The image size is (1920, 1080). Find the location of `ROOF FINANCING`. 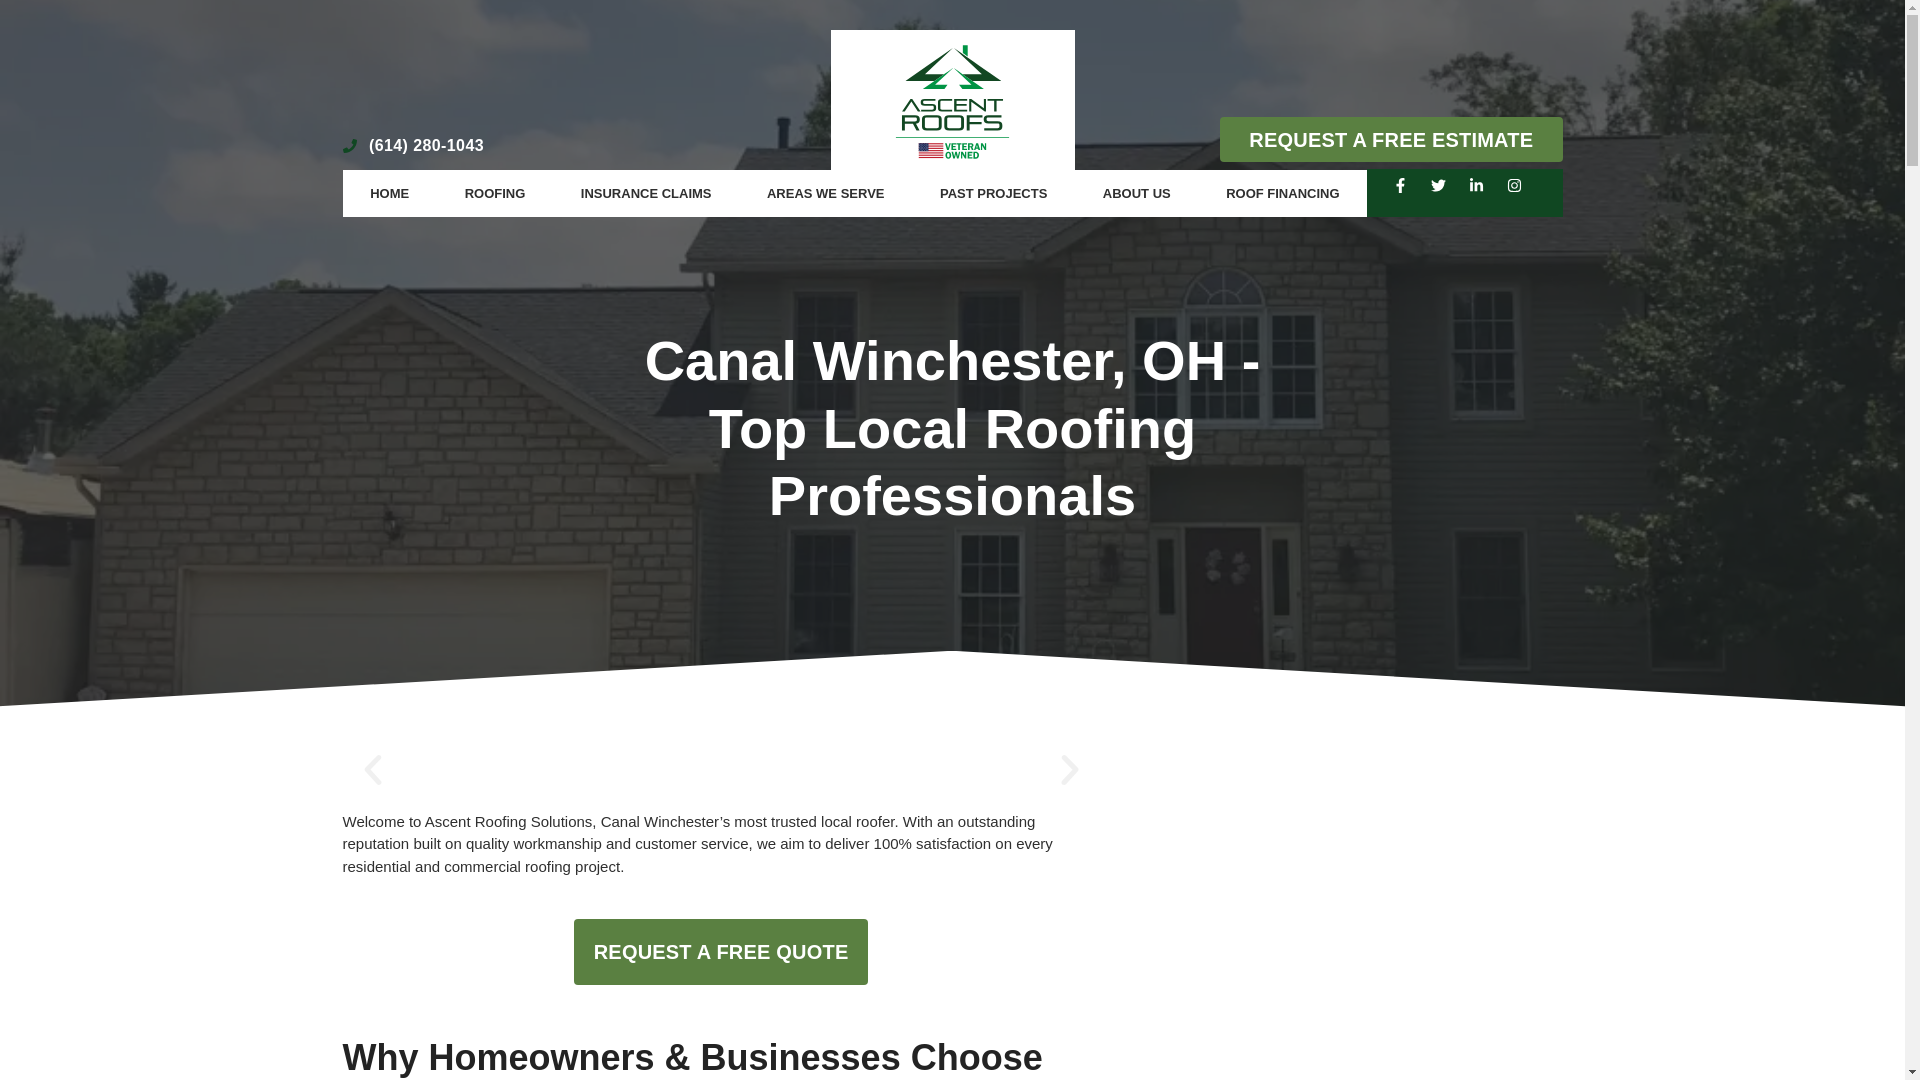

ROOF FINANCING is located at coordinates (1282, 194).